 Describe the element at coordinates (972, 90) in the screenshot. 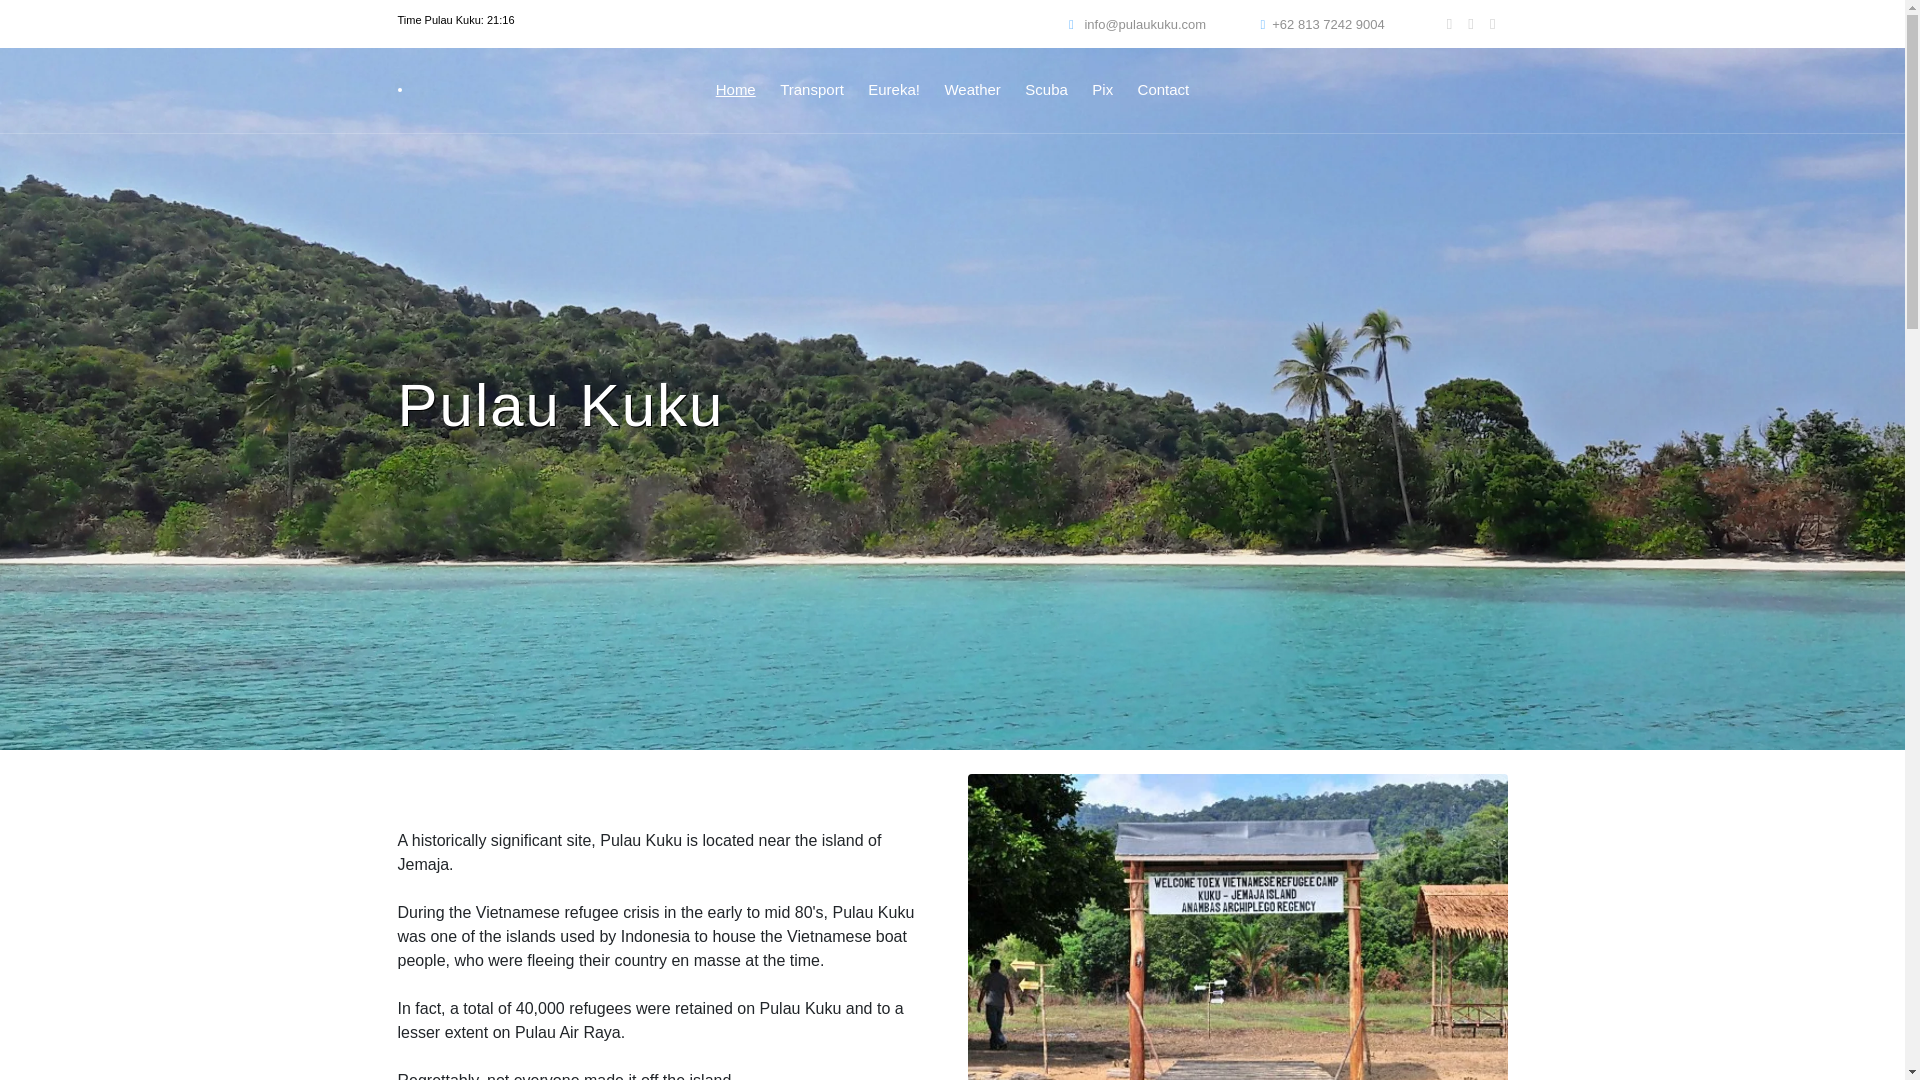

I see `Weather` at that location.